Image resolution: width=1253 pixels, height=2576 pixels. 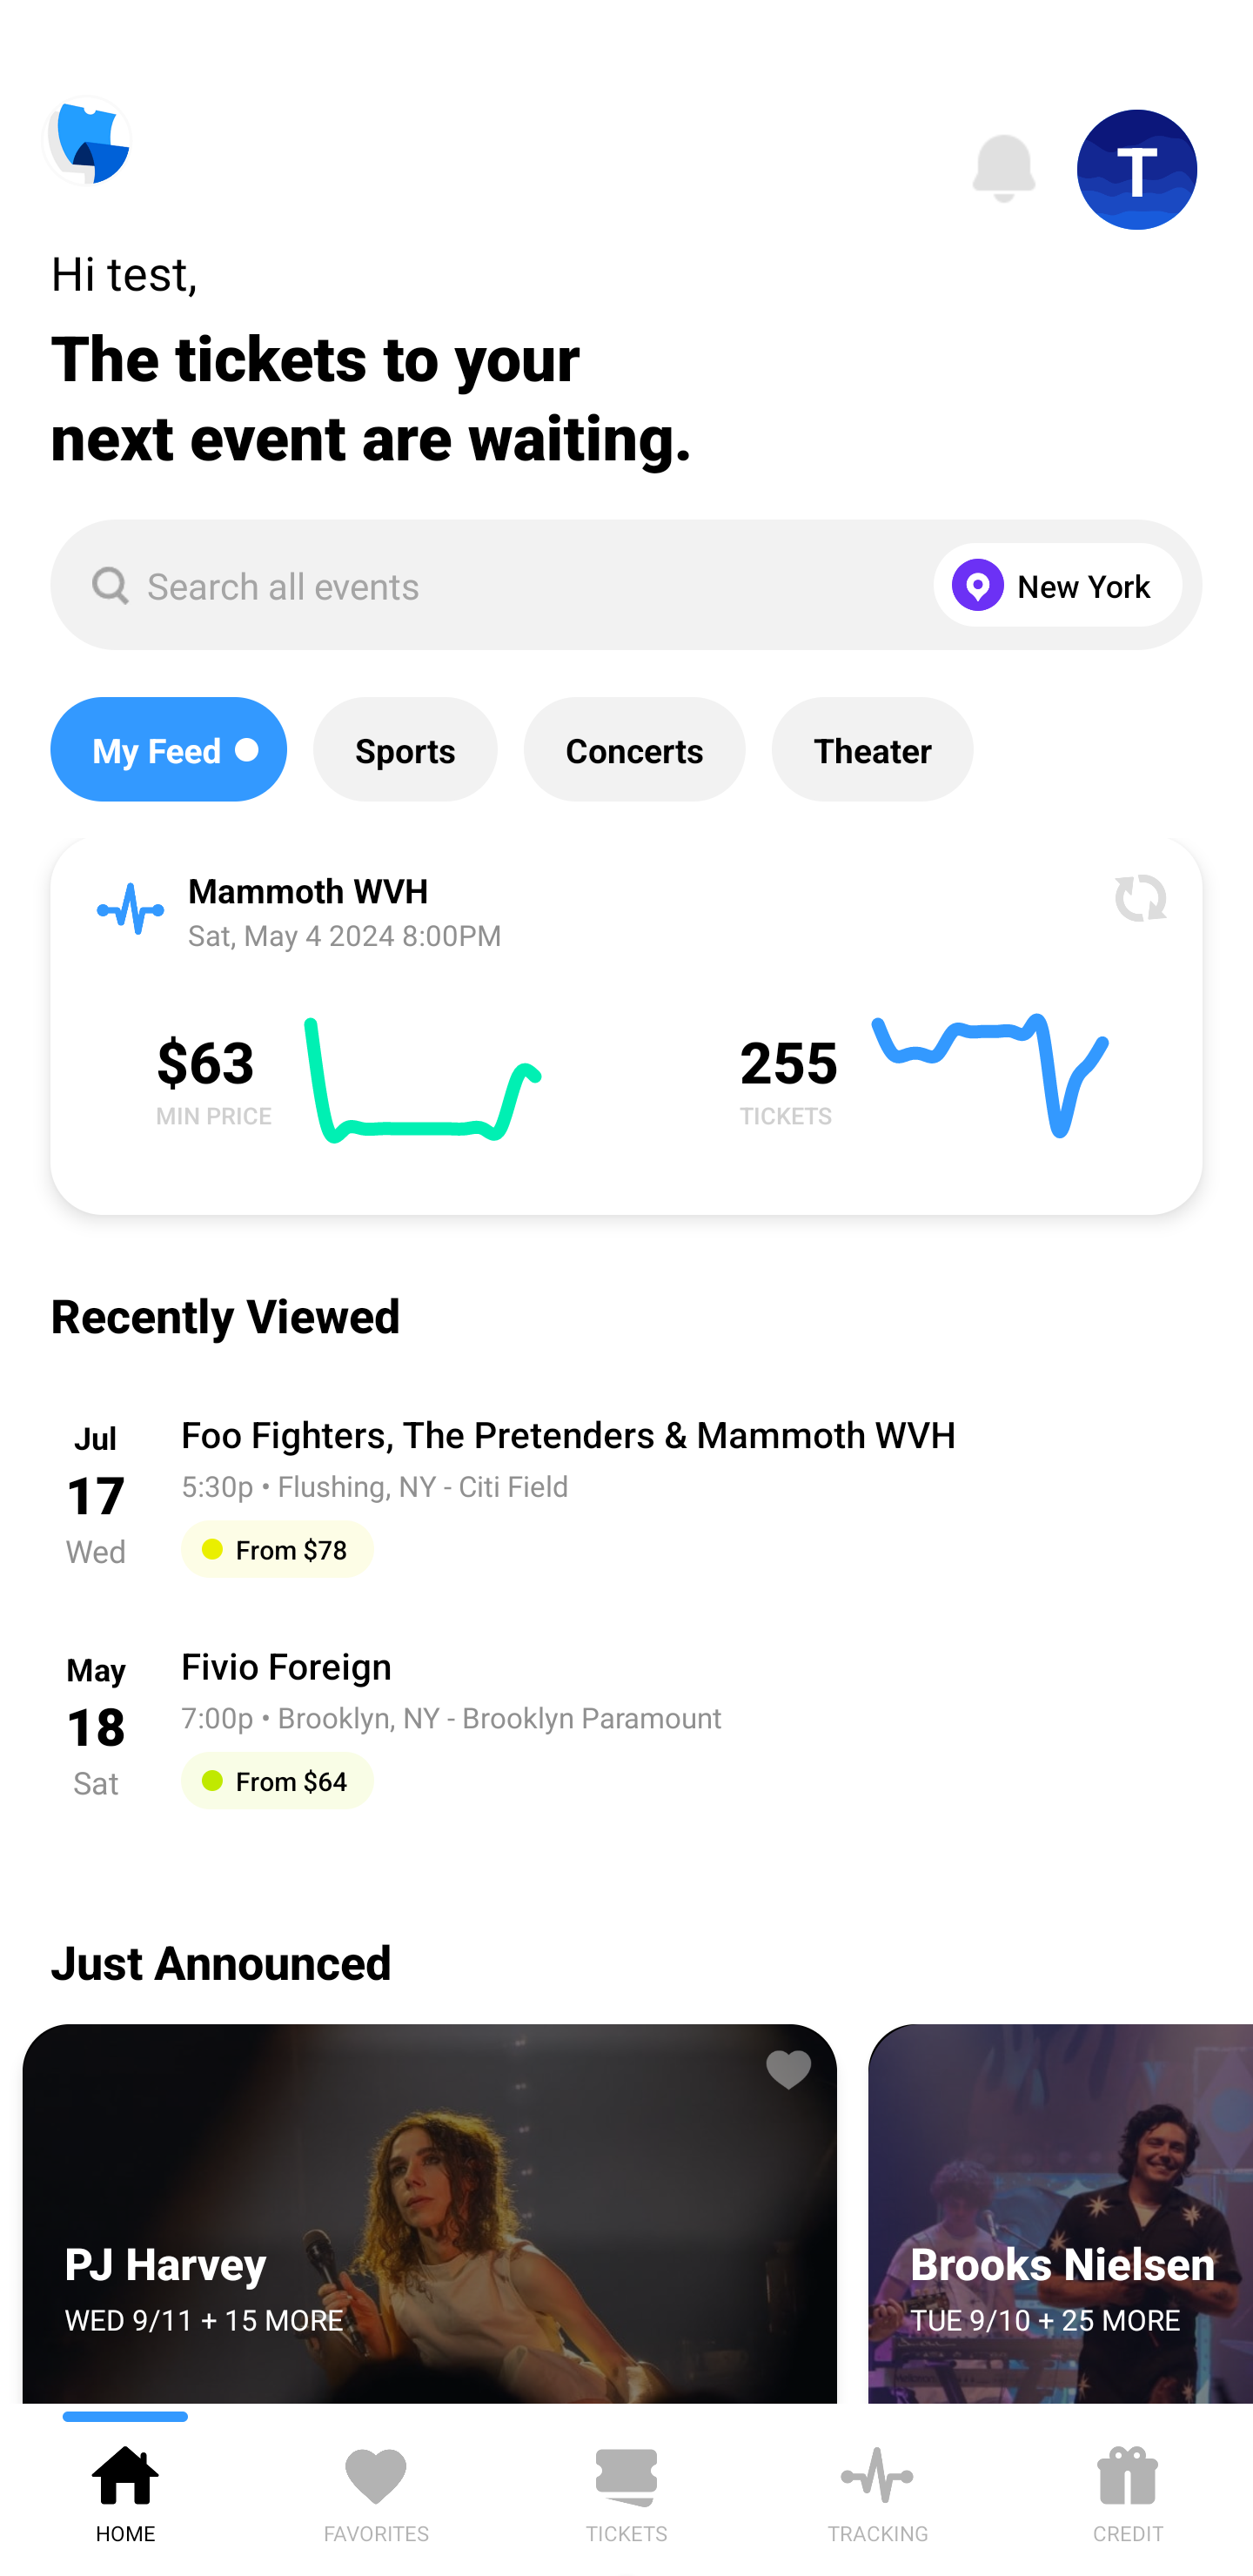 I want to click on T, so click(x=1137, y=170).